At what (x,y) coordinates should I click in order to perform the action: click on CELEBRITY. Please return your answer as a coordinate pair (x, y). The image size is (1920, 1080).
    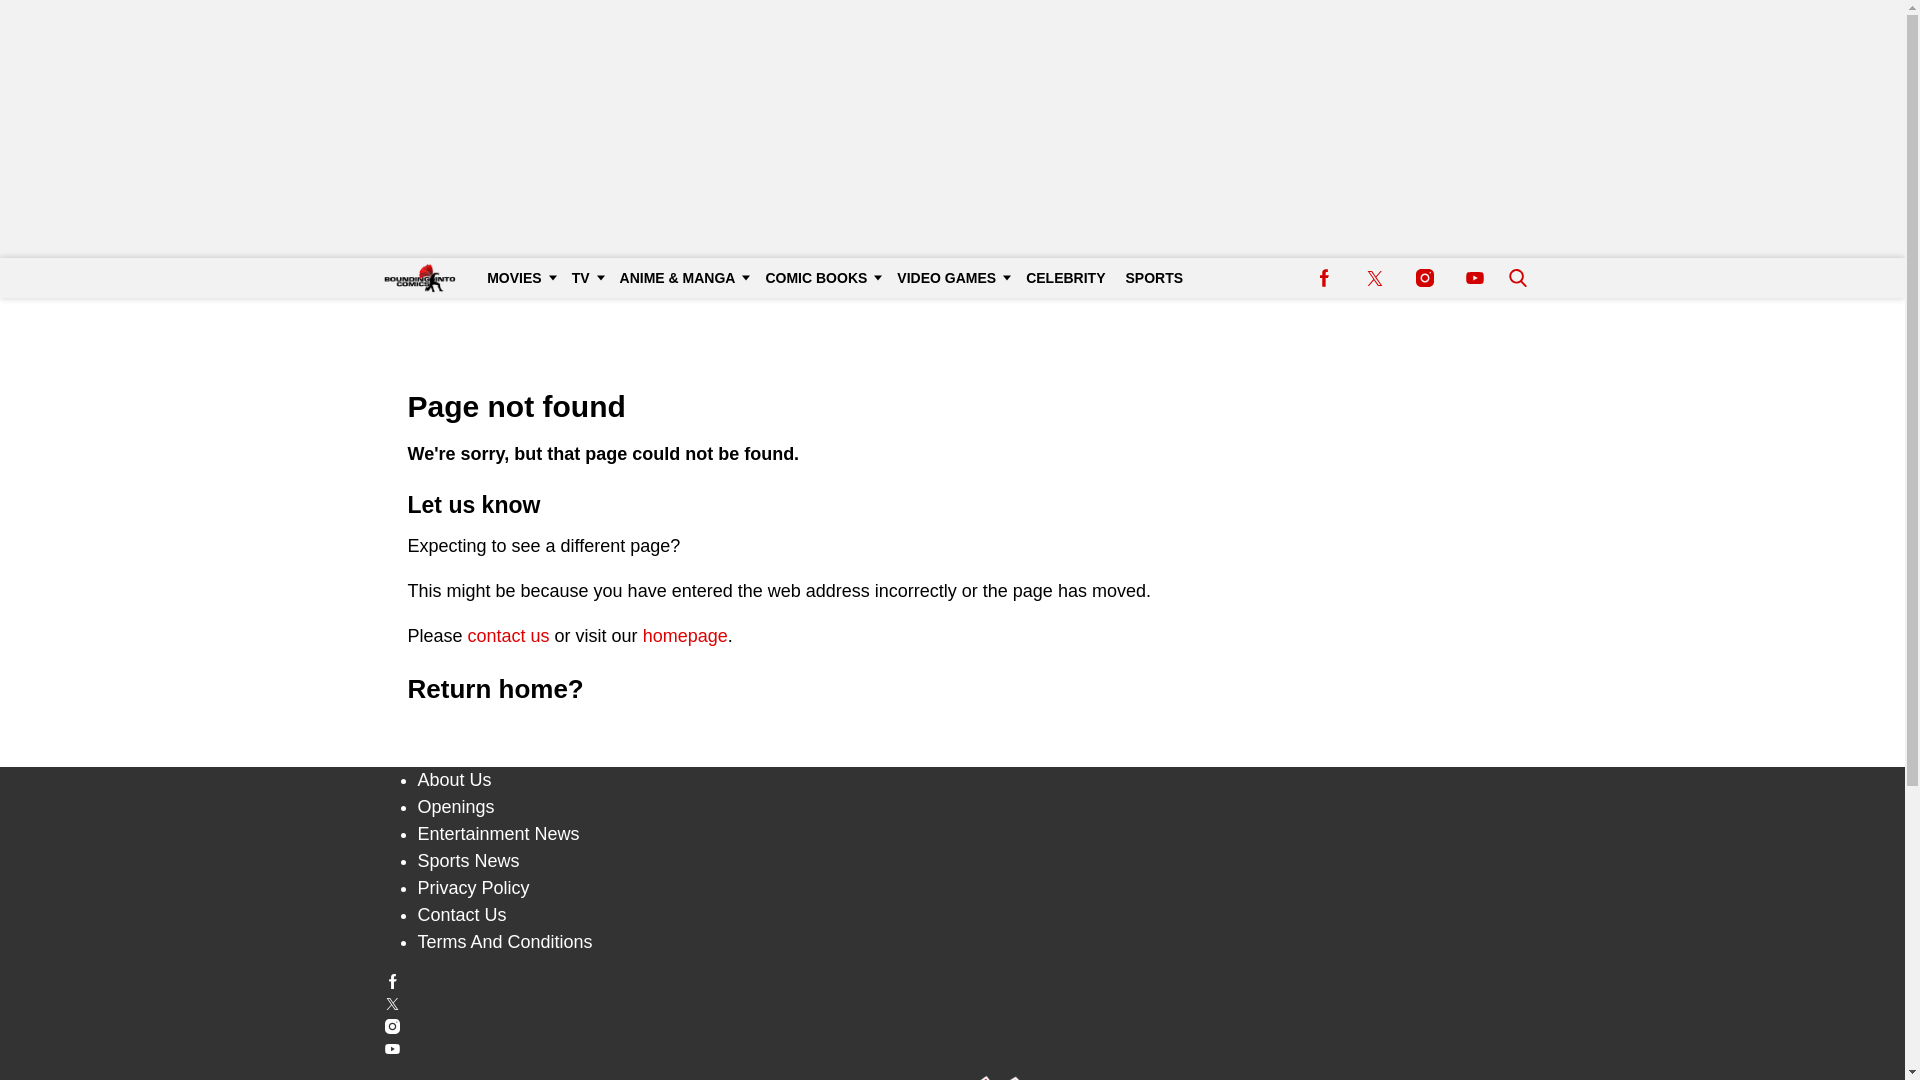
    Looking at the image, I should click on (1065, 278).